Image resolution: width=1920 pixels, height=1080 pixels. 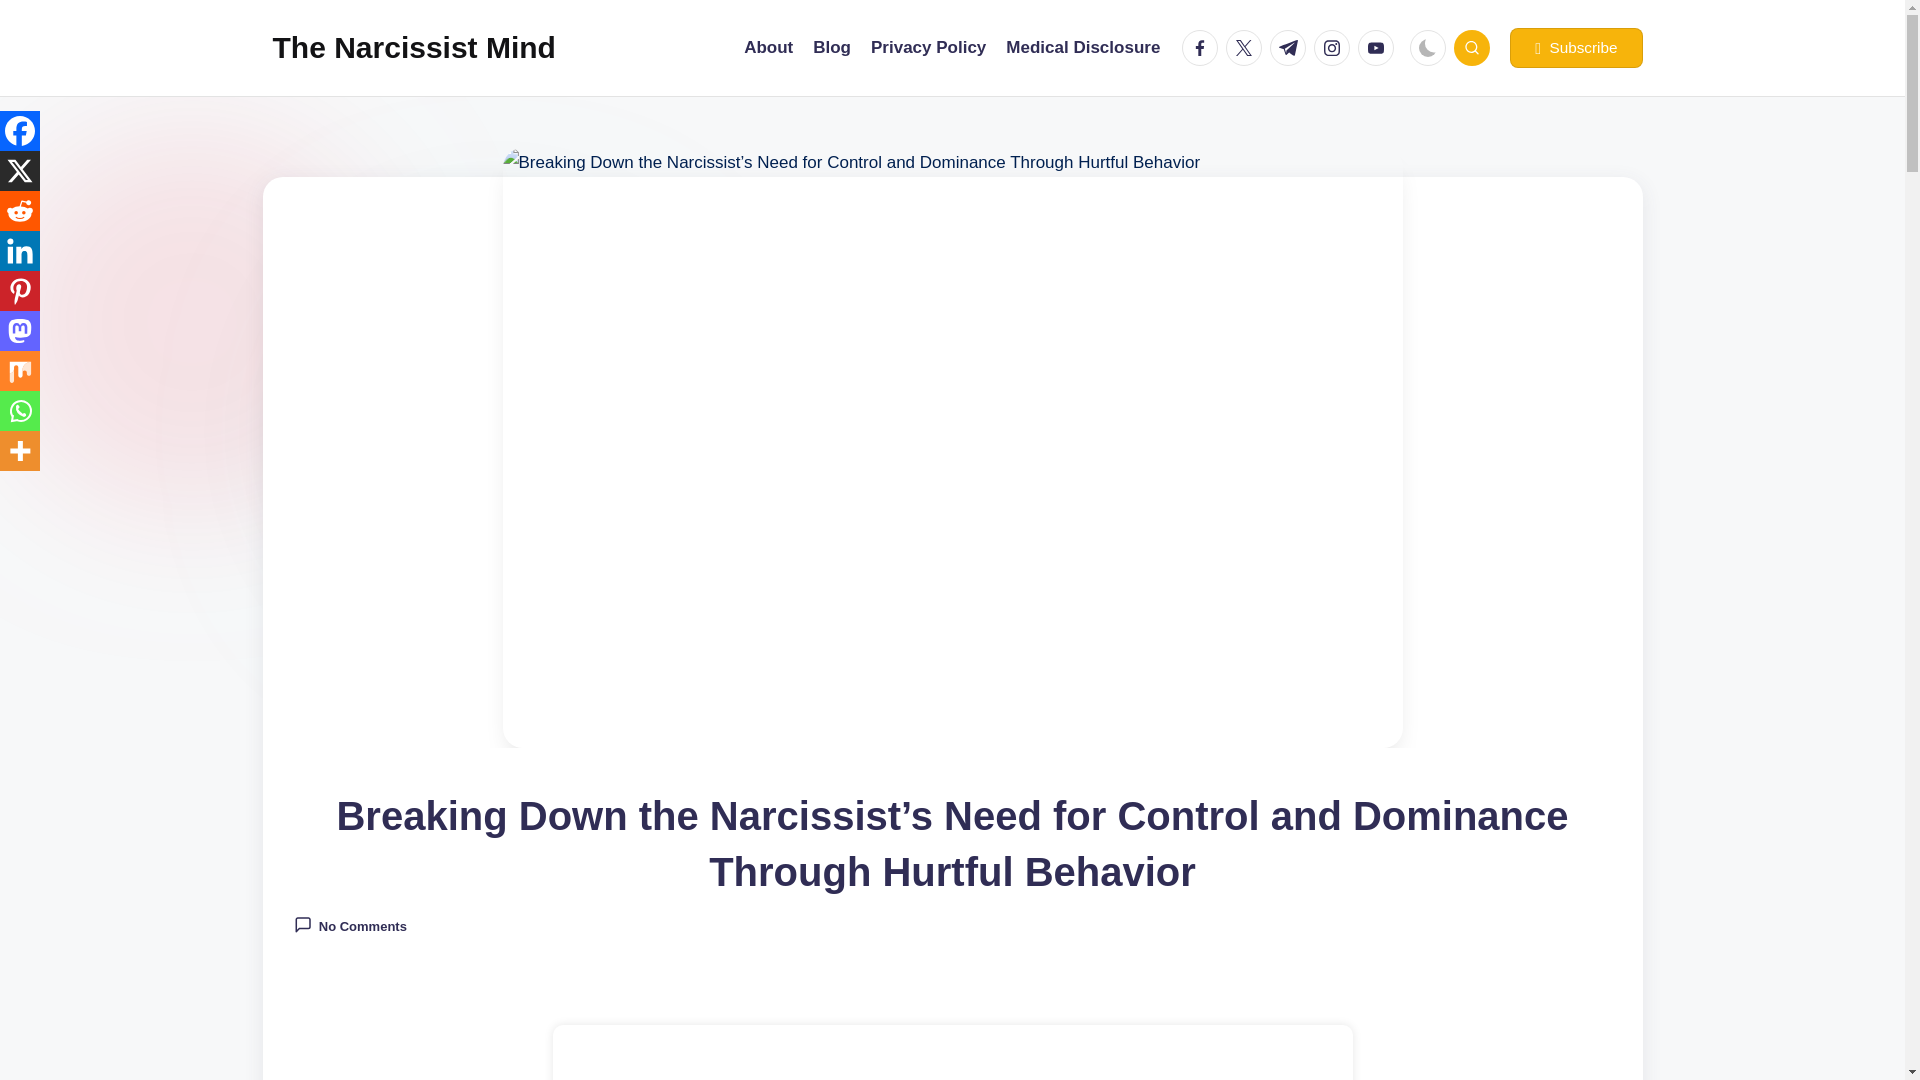 I want to click on About, so click(x=768, y=48).